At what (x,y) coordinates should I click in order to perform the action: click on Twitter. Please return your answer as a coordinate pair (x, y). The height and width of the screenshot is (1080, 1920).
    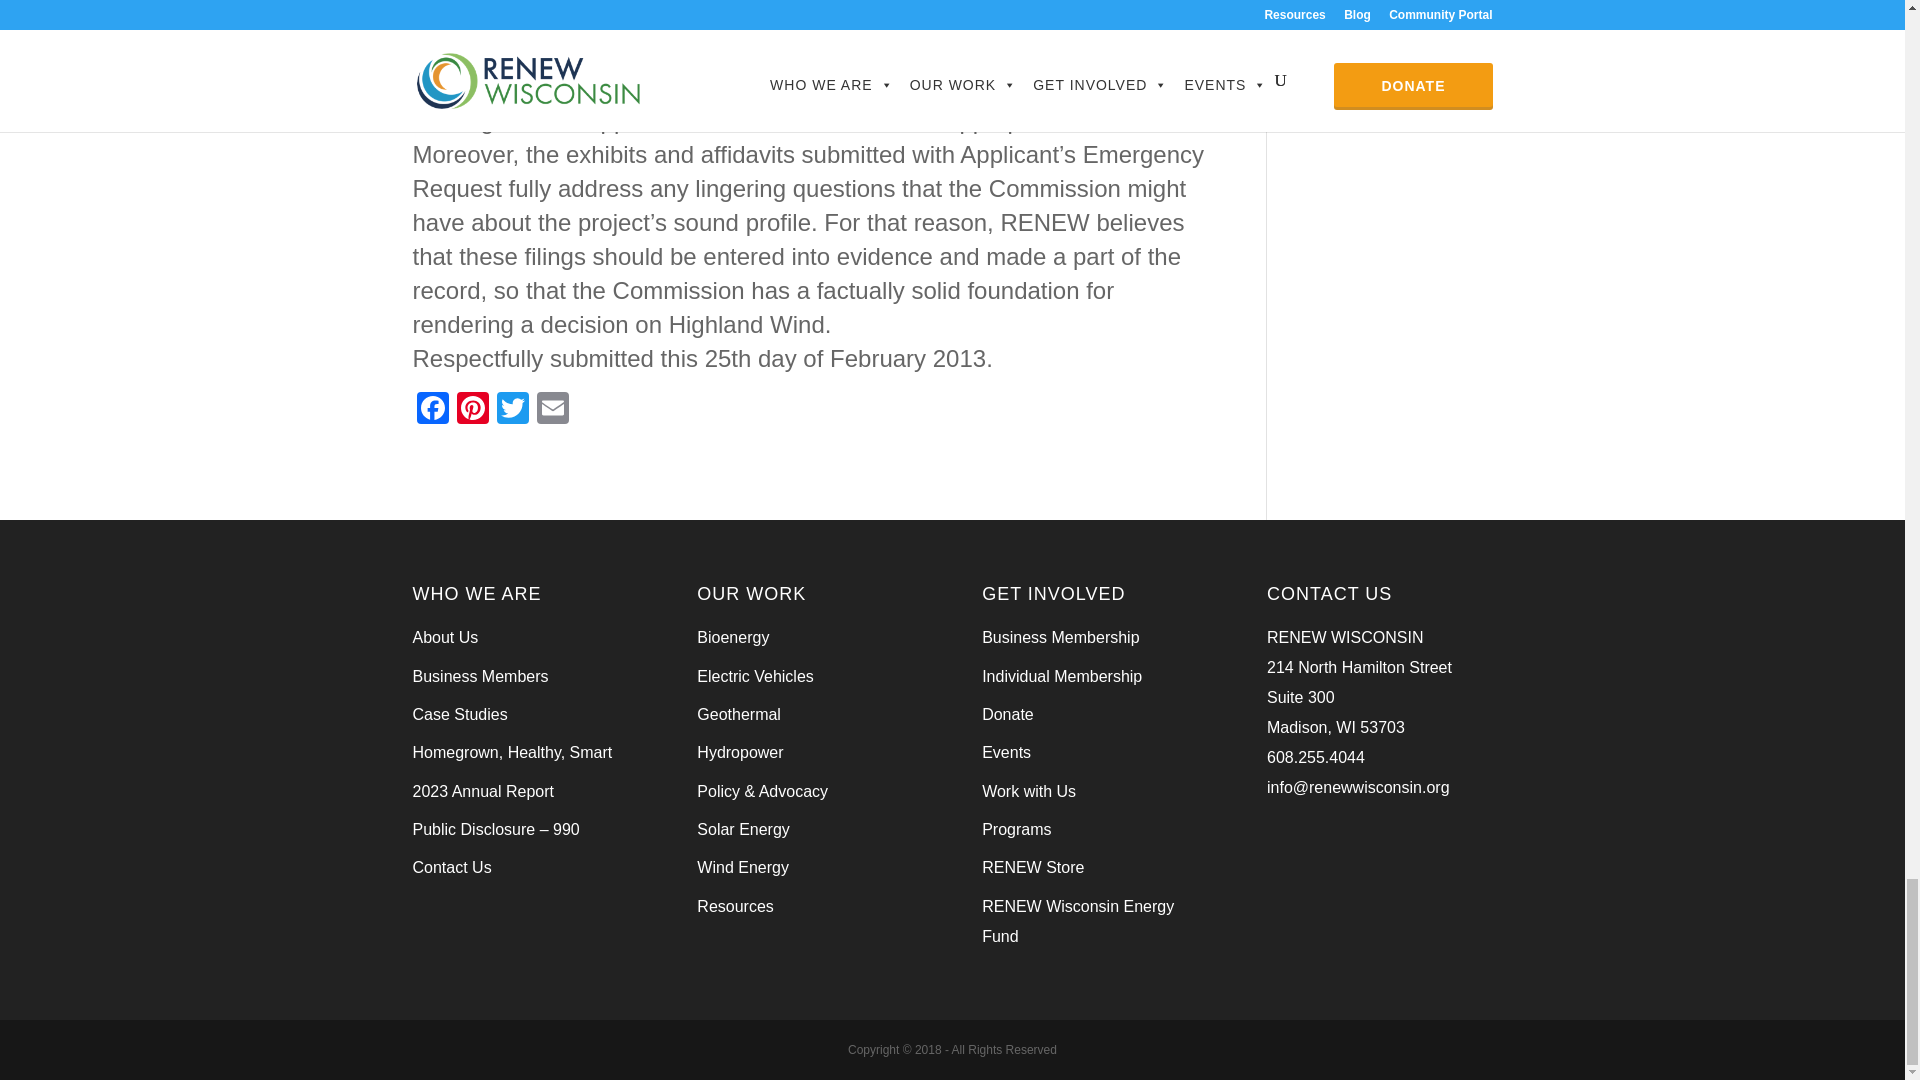
    Looking at the image, I should click on (511, 410).